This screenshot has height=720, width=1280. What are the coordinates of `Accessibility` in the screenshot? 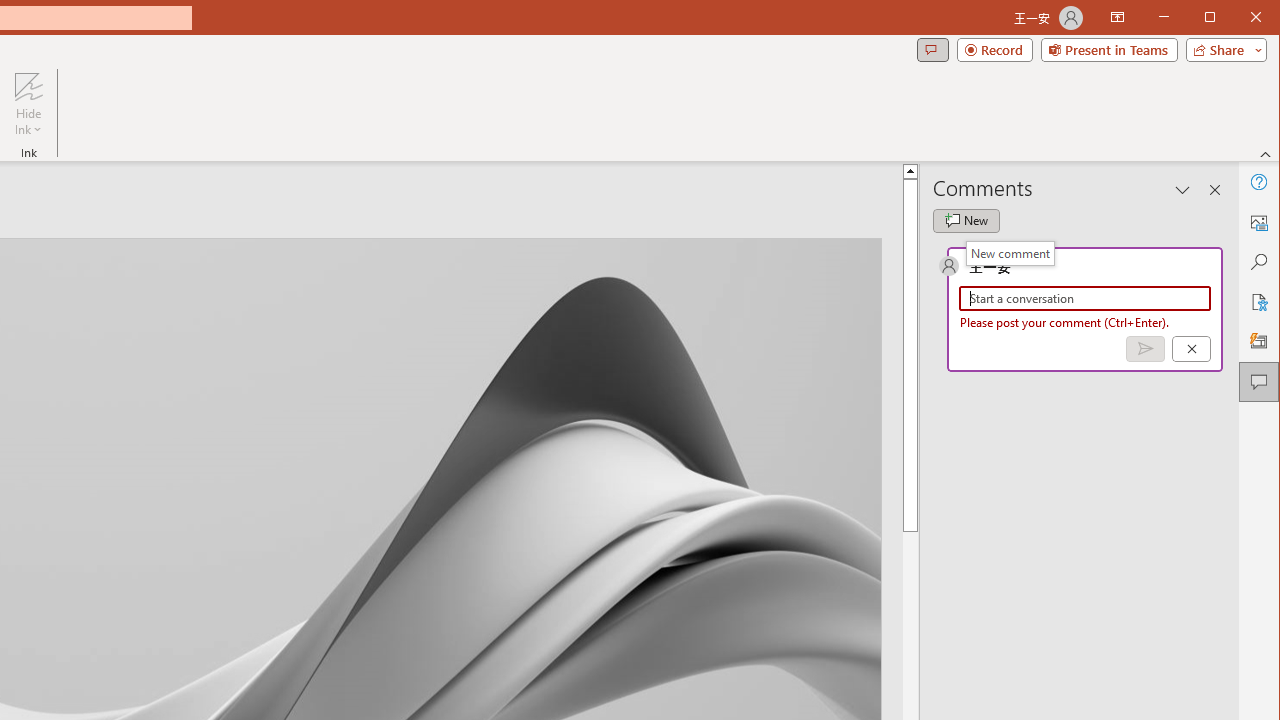 It's located at (1258, 302).